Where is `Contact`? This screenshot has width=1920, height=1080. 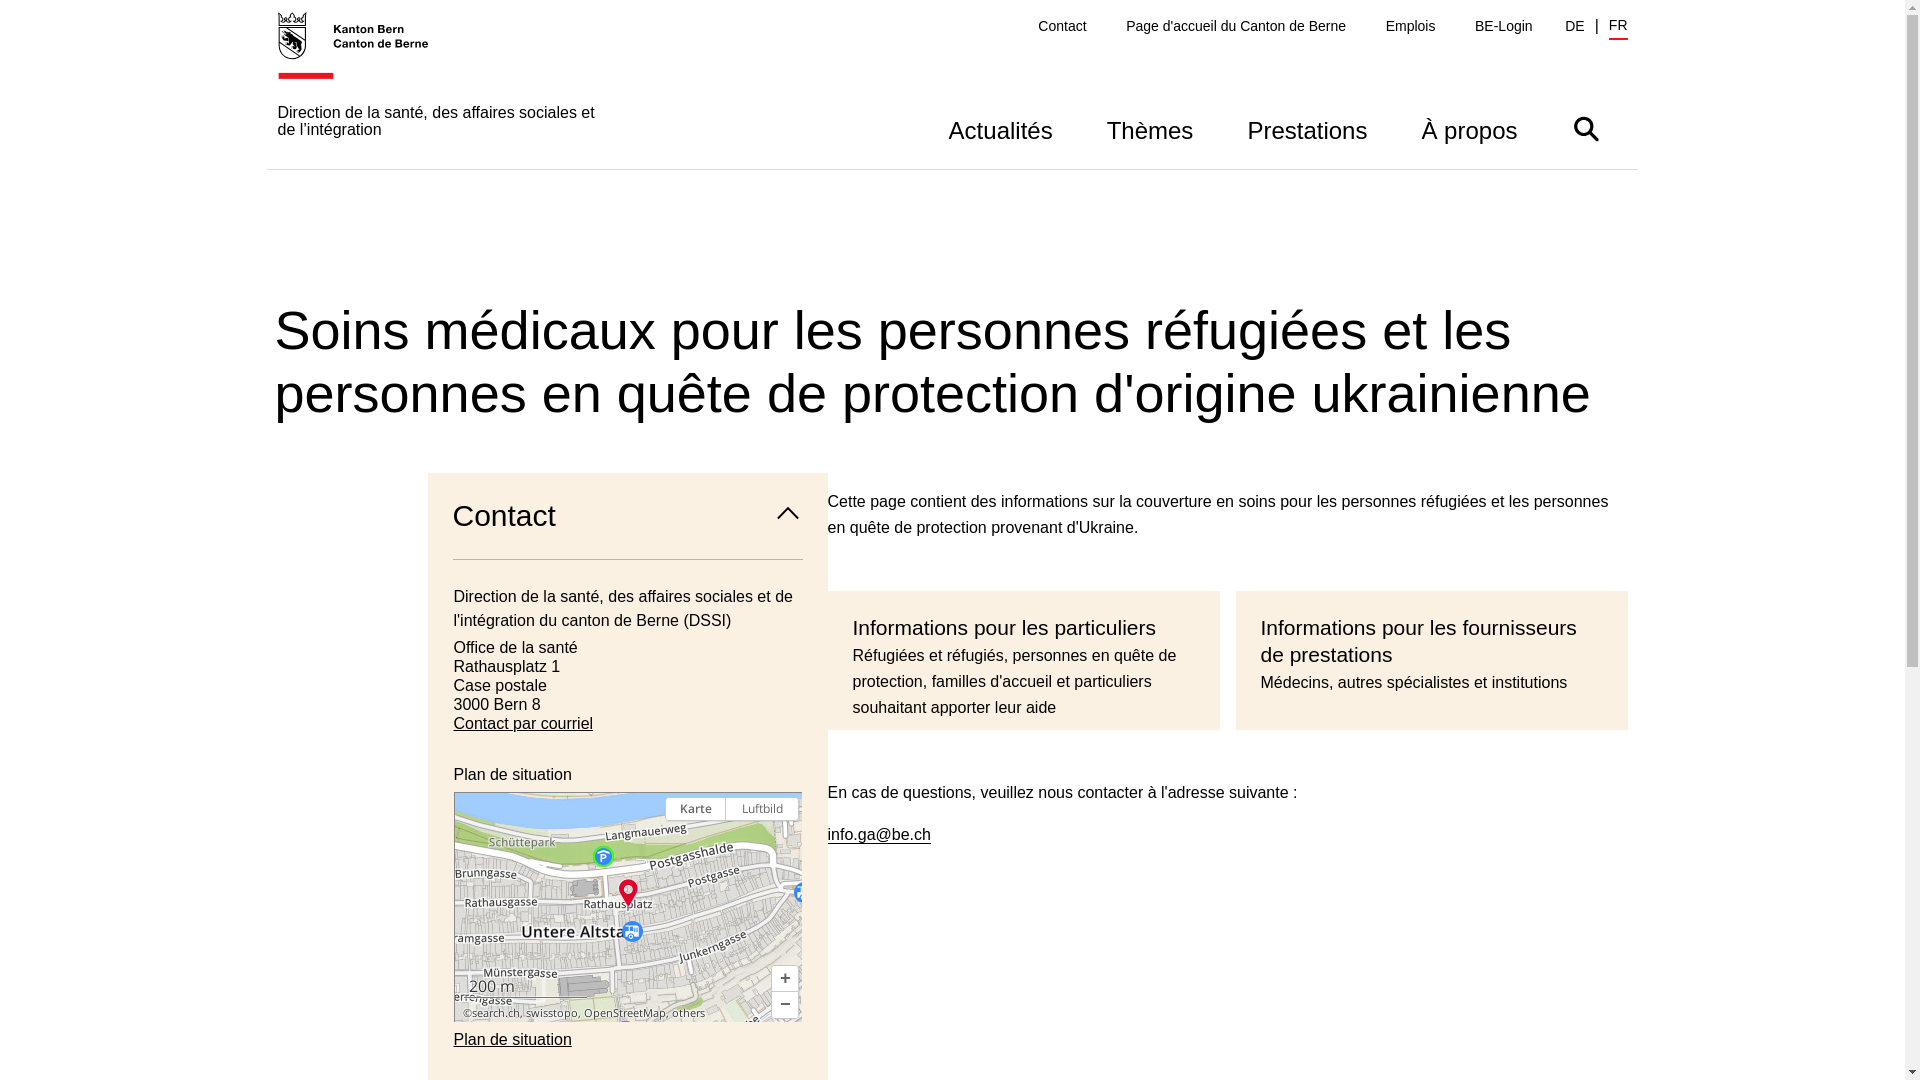
Contact is located at coordinates (1062, 26).